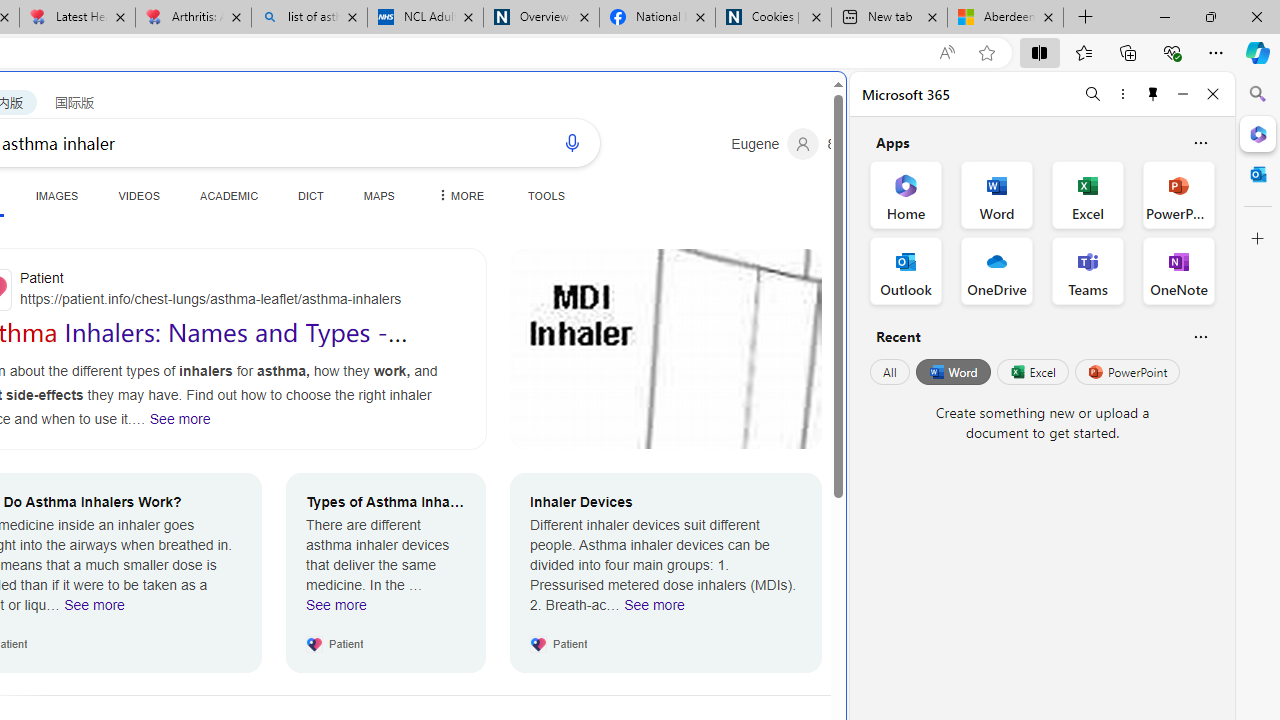 The image size is (1280, 720). What do you see at coordinates (1088, 194) in the screenshot?
I see `Excel Office App` at bounding box center [1088, 194].